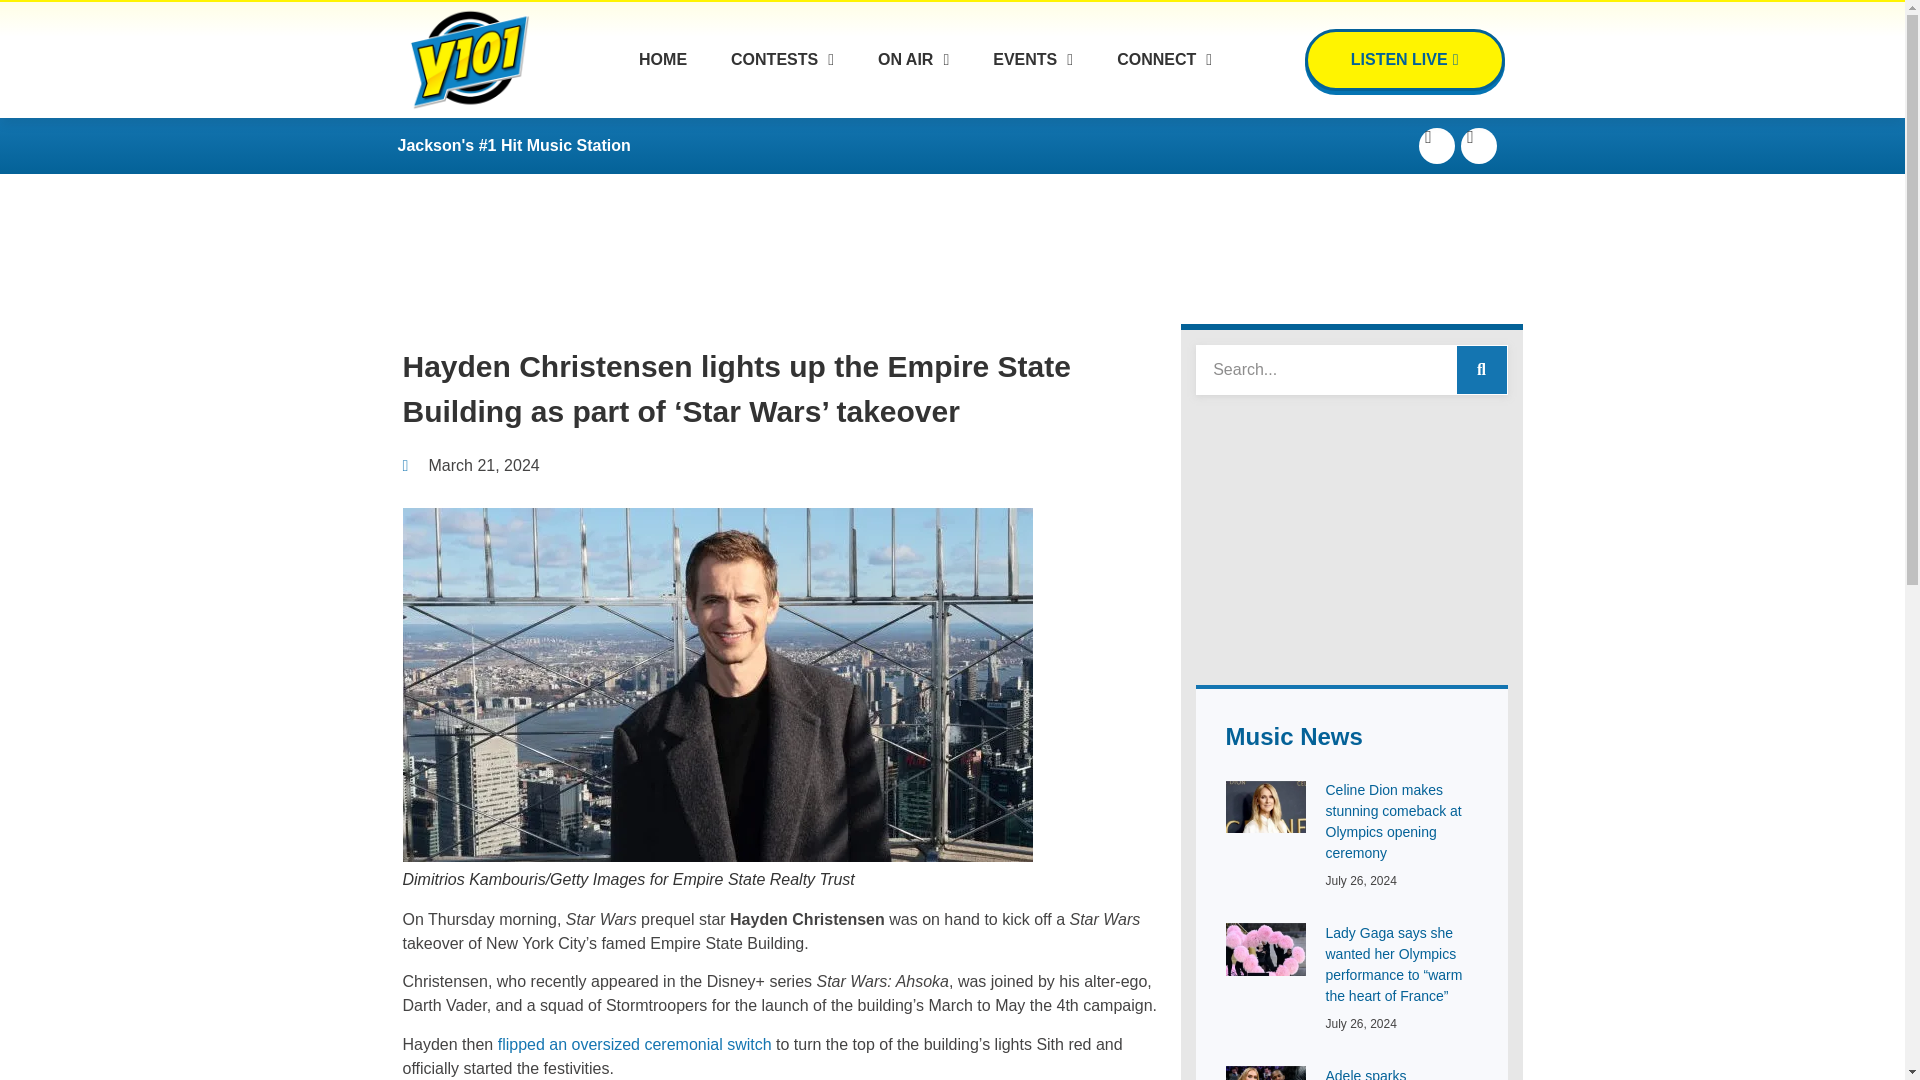 The width and height of the screenshot is (1920, 1080). Describe the element at coordinates (912, 83) in the screenshot. I see `ON AIR` at that location.